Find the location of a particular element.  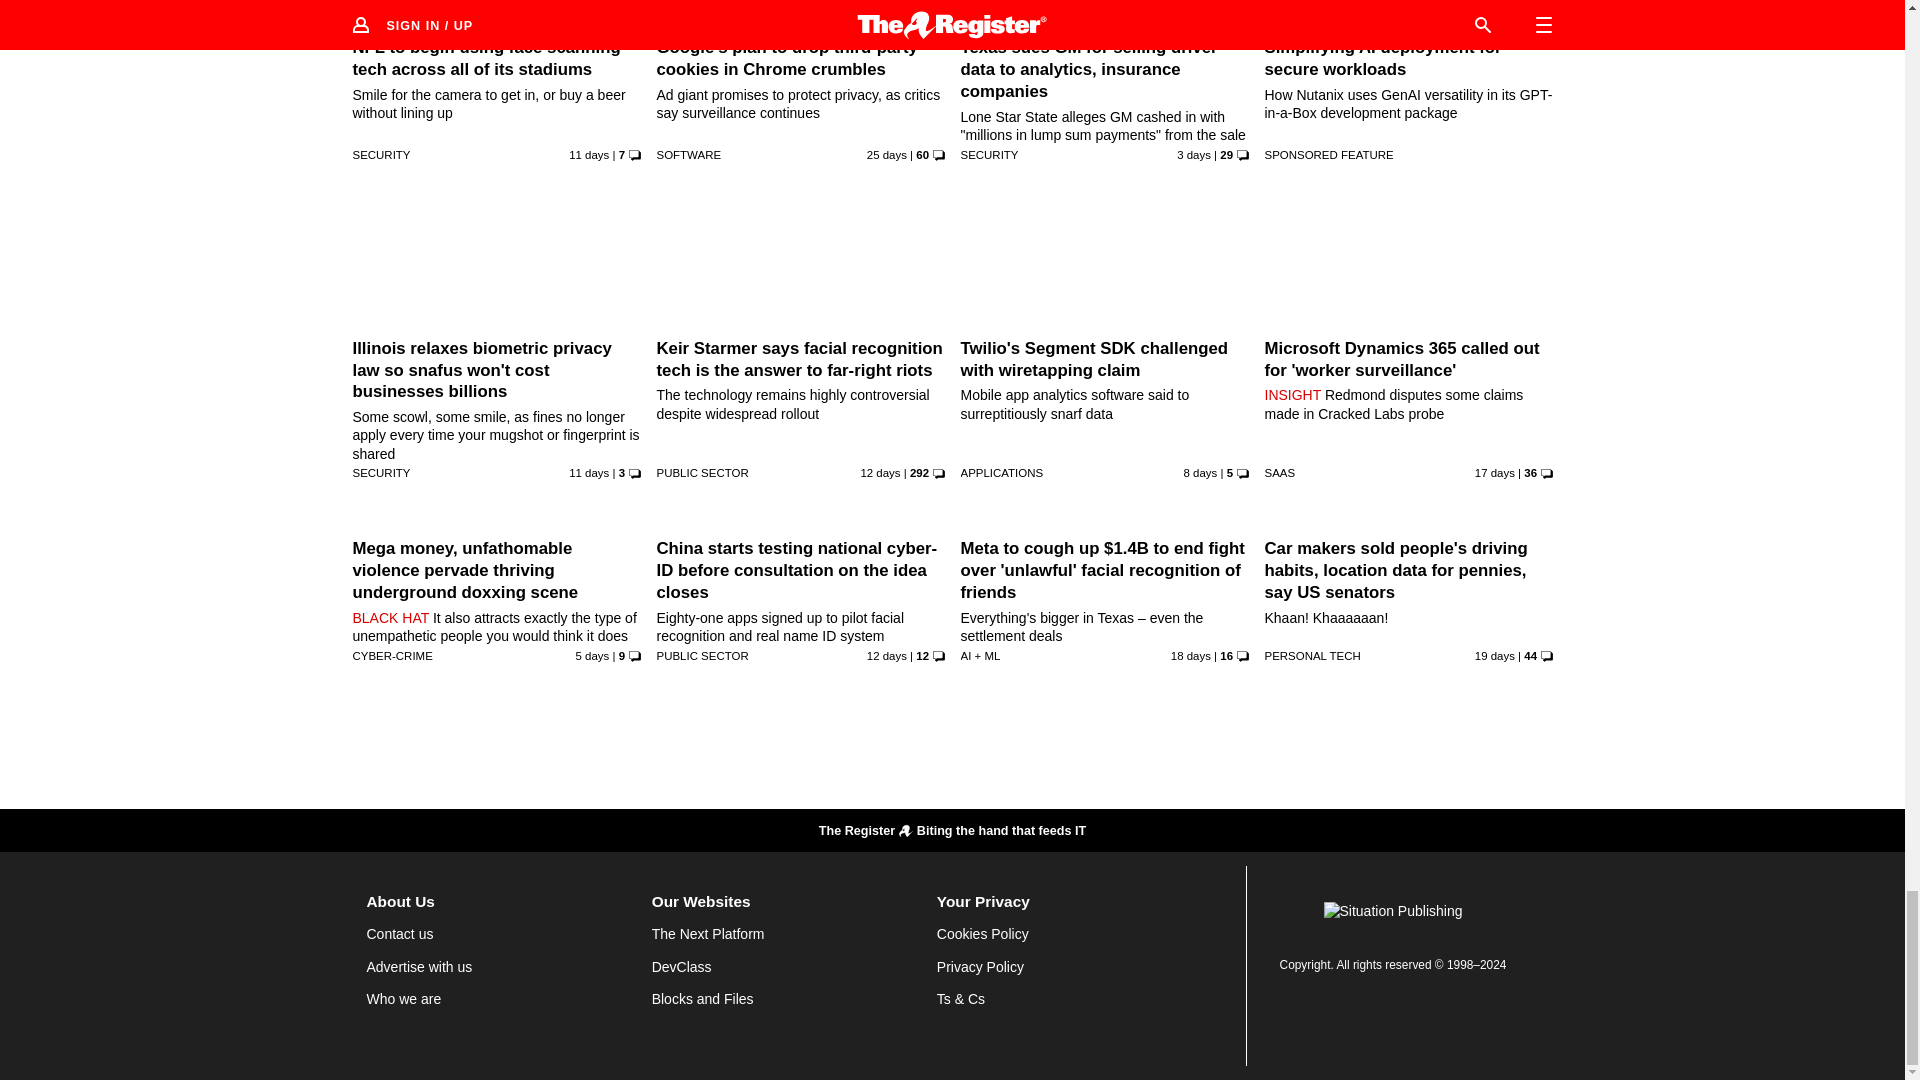

5 Aug 2024 9:24 is located at coordinates (880, 472).